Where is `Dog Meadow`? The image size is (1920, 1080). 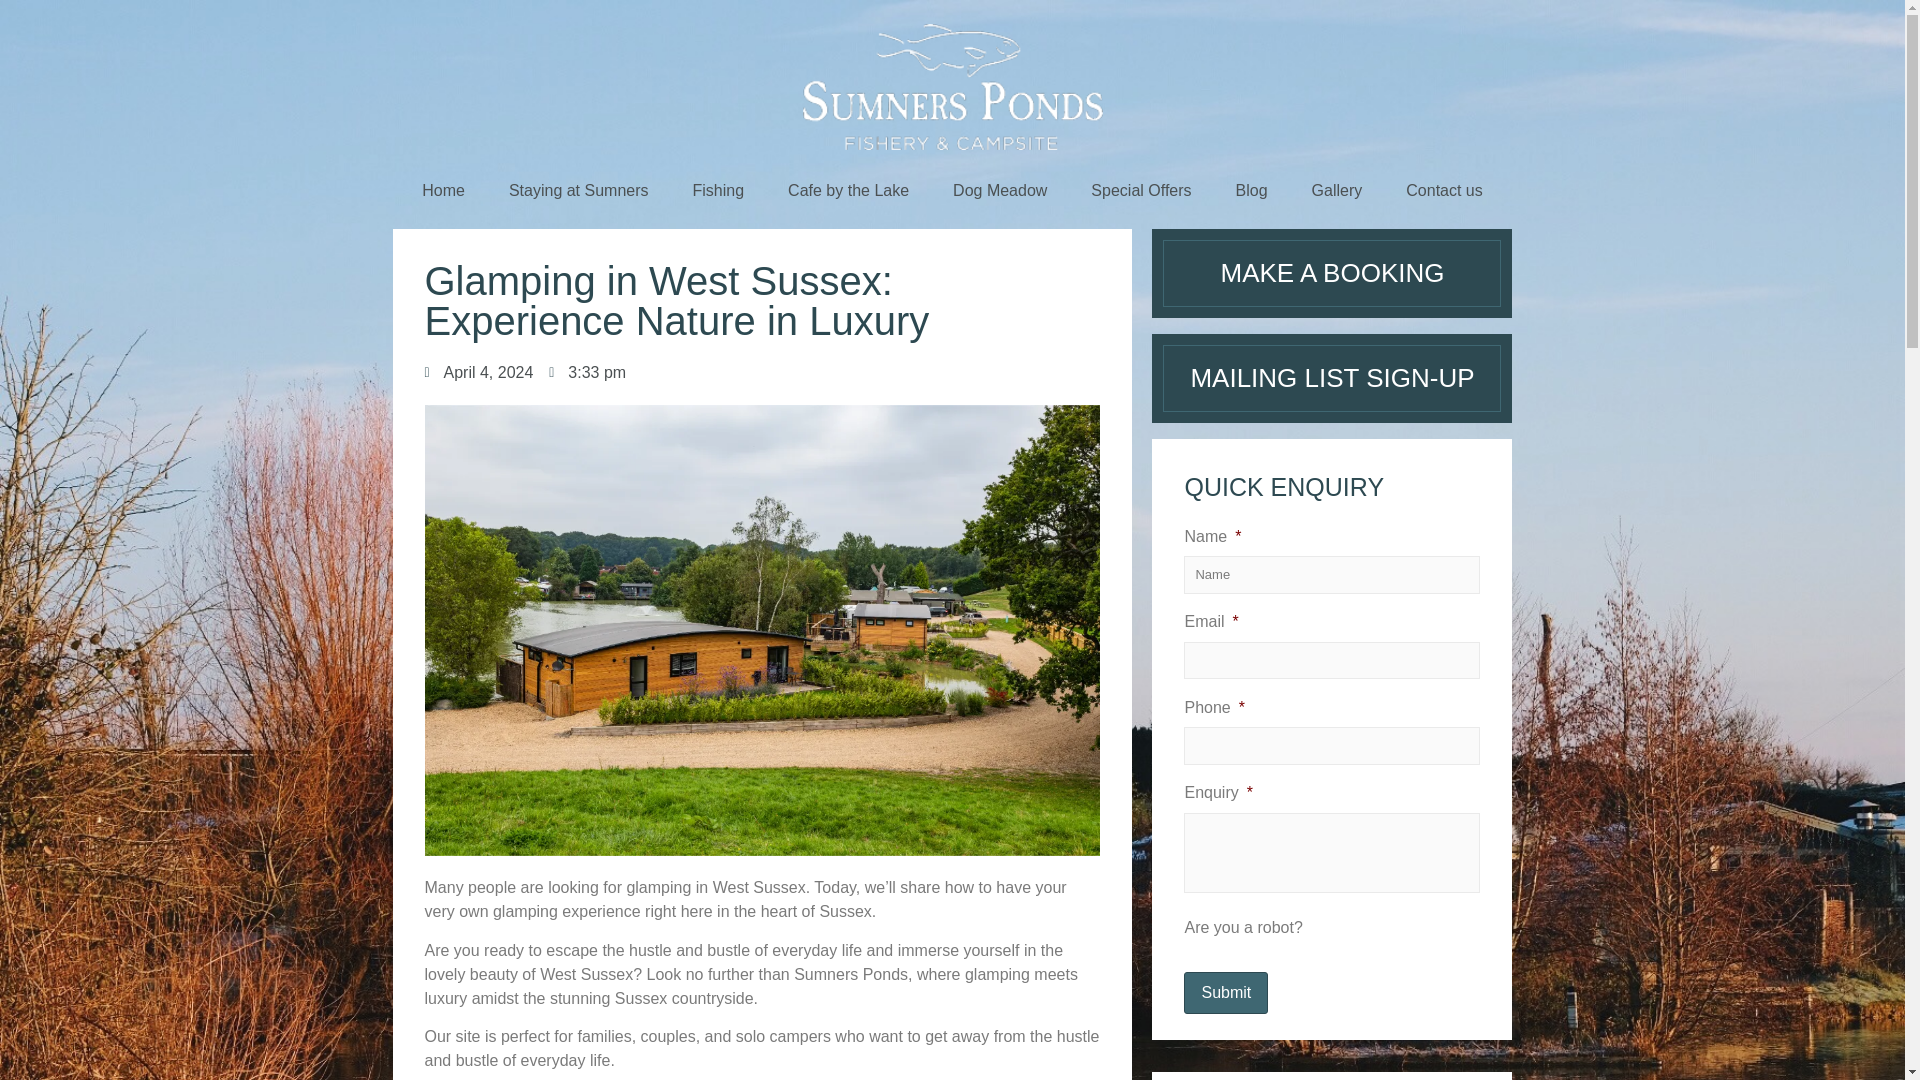
Dog Meadow is located at coordinates (1000, 190).